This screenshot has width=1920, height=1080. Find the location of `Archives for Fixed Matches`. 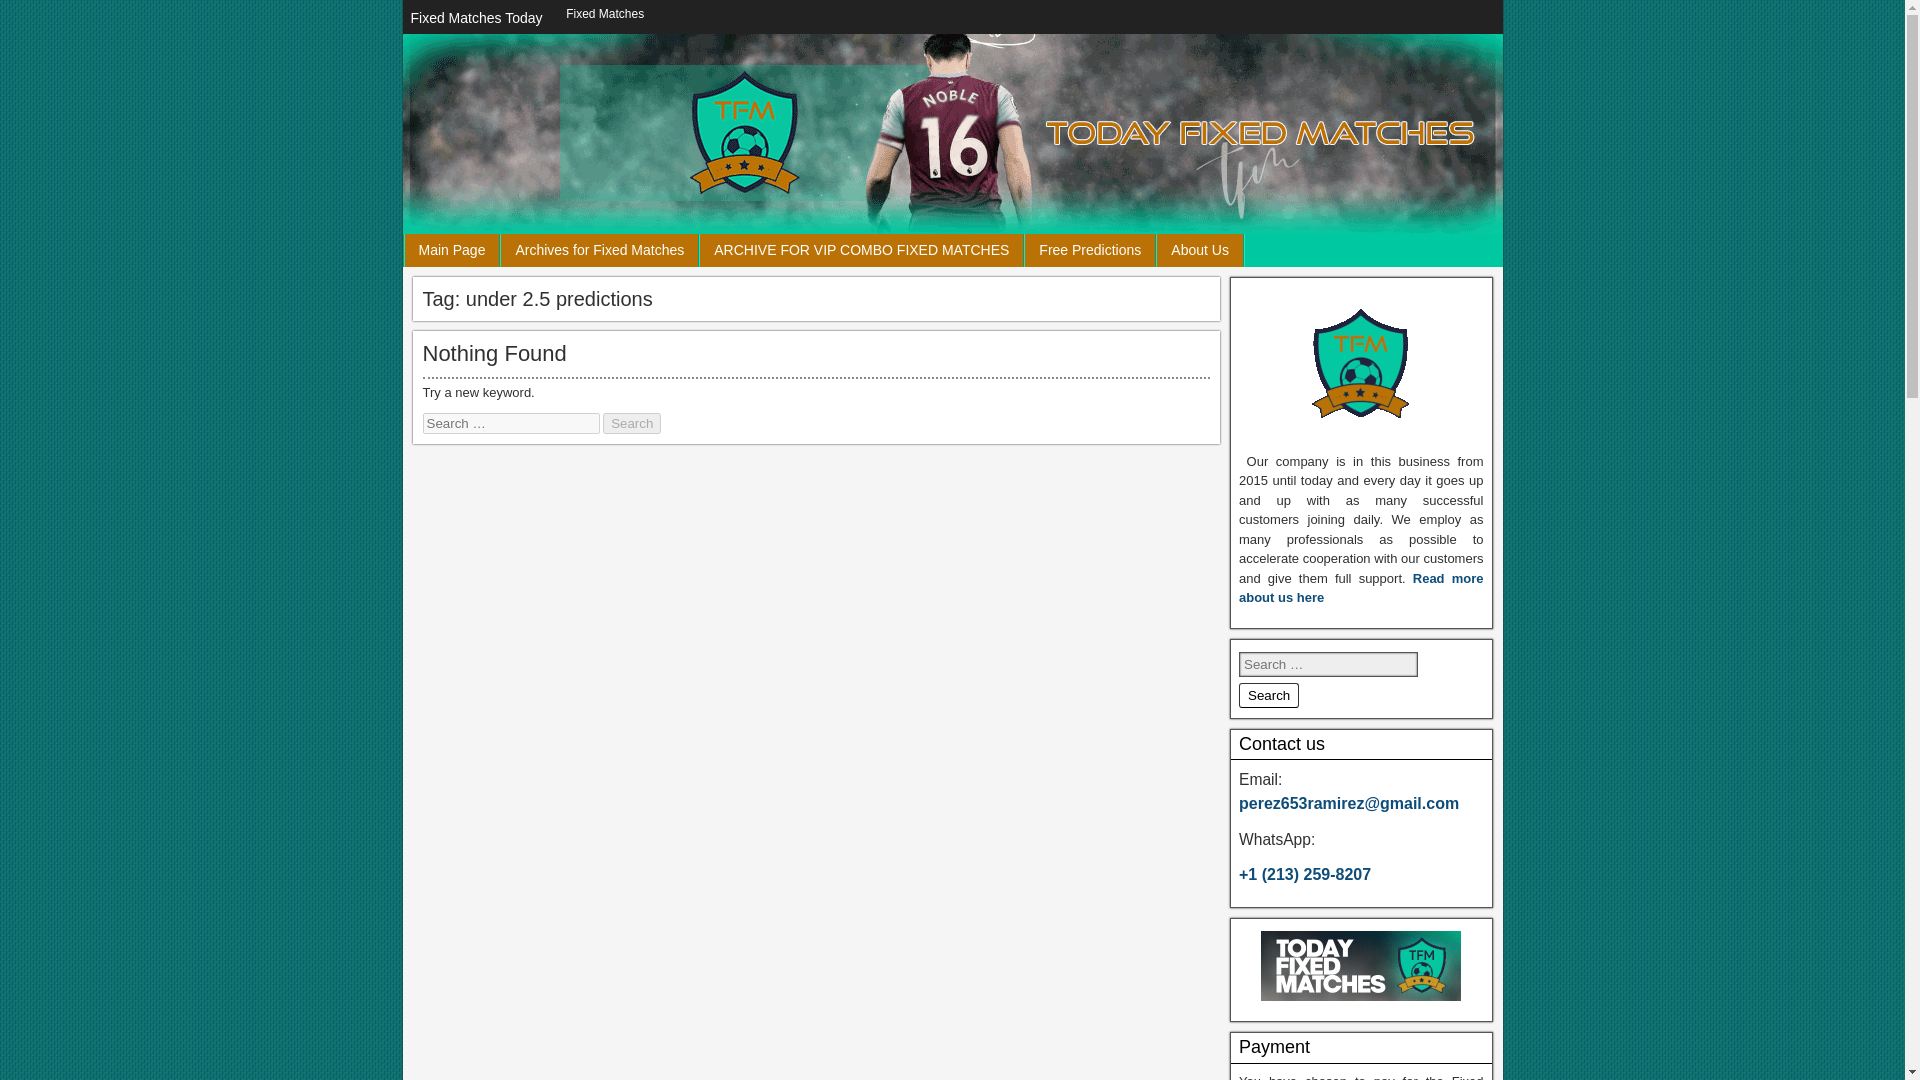

Archives for Fixed Matches is located at coordinates (600, 250).